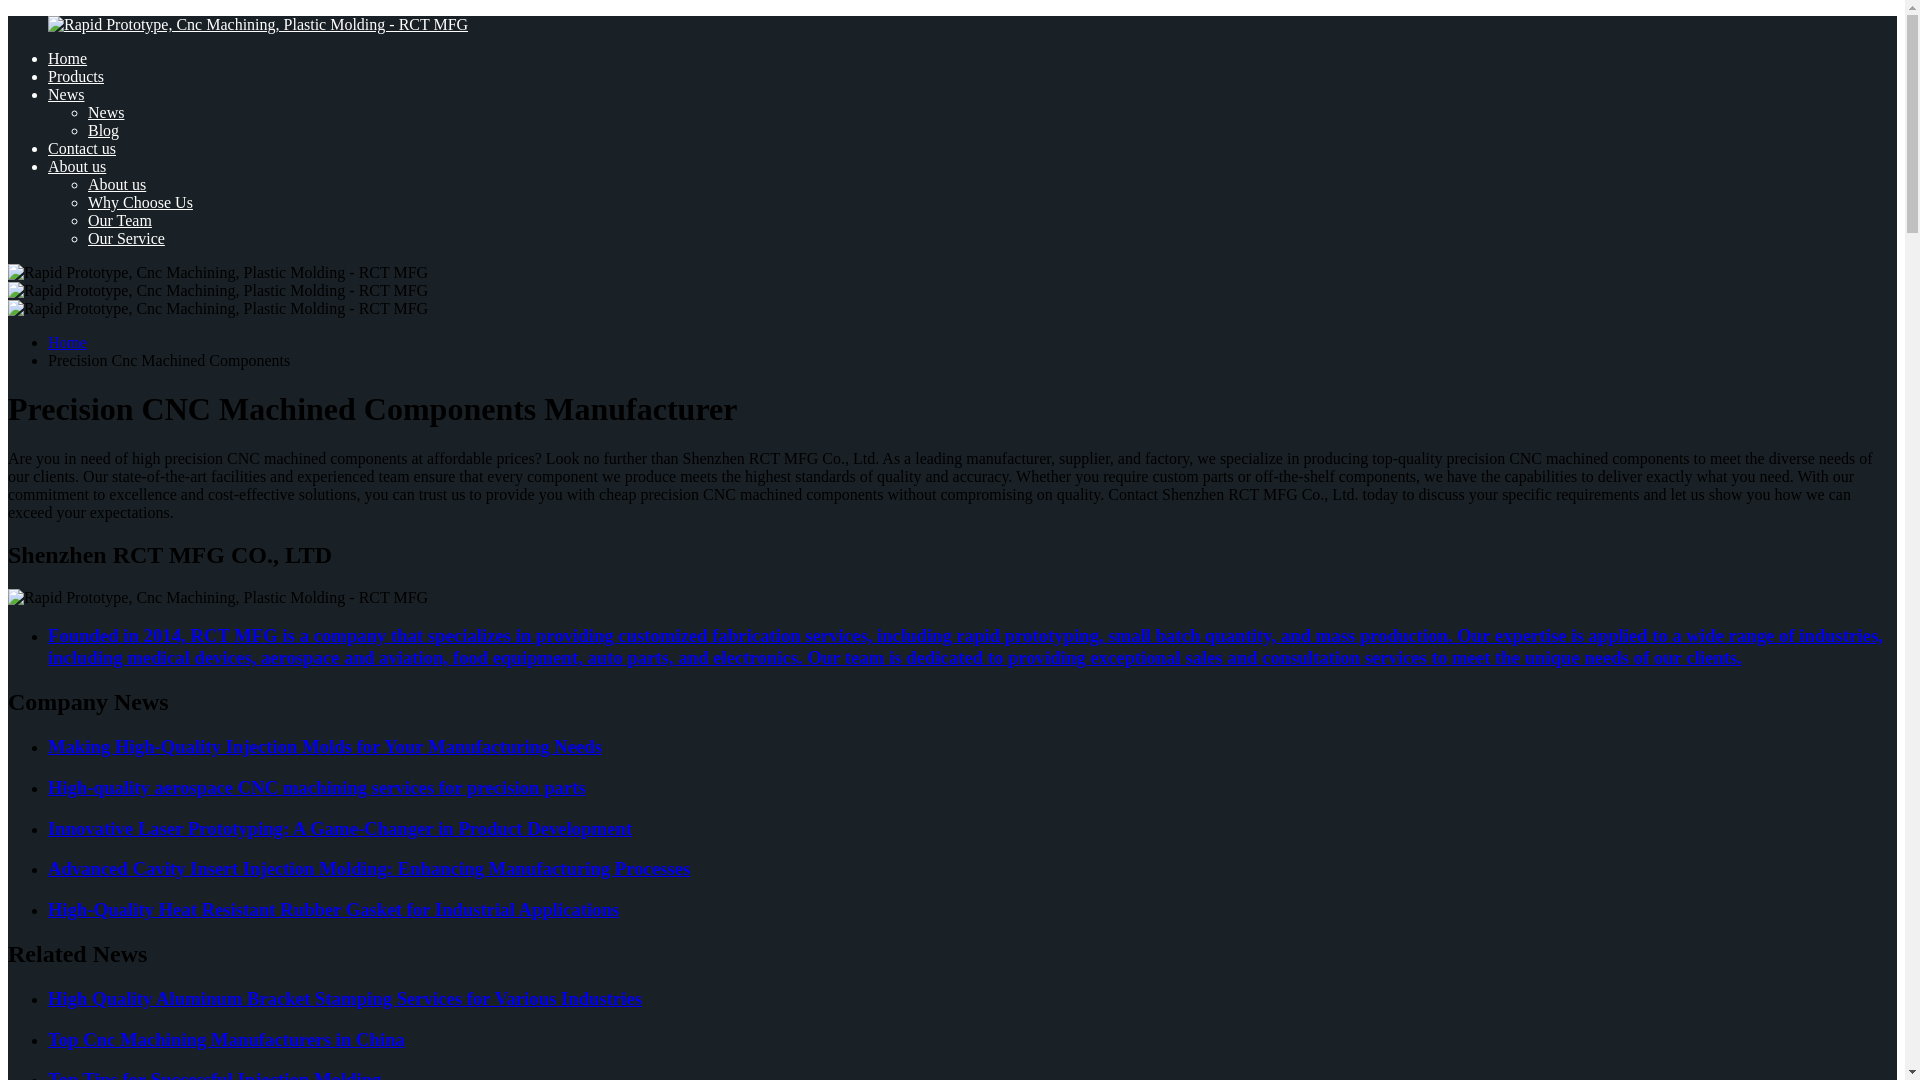 The image size is (1920, 1080). What do you see at coordinates (82, 148) in the screenshot?
I see `Contact us` at bounding box center [82, 148].